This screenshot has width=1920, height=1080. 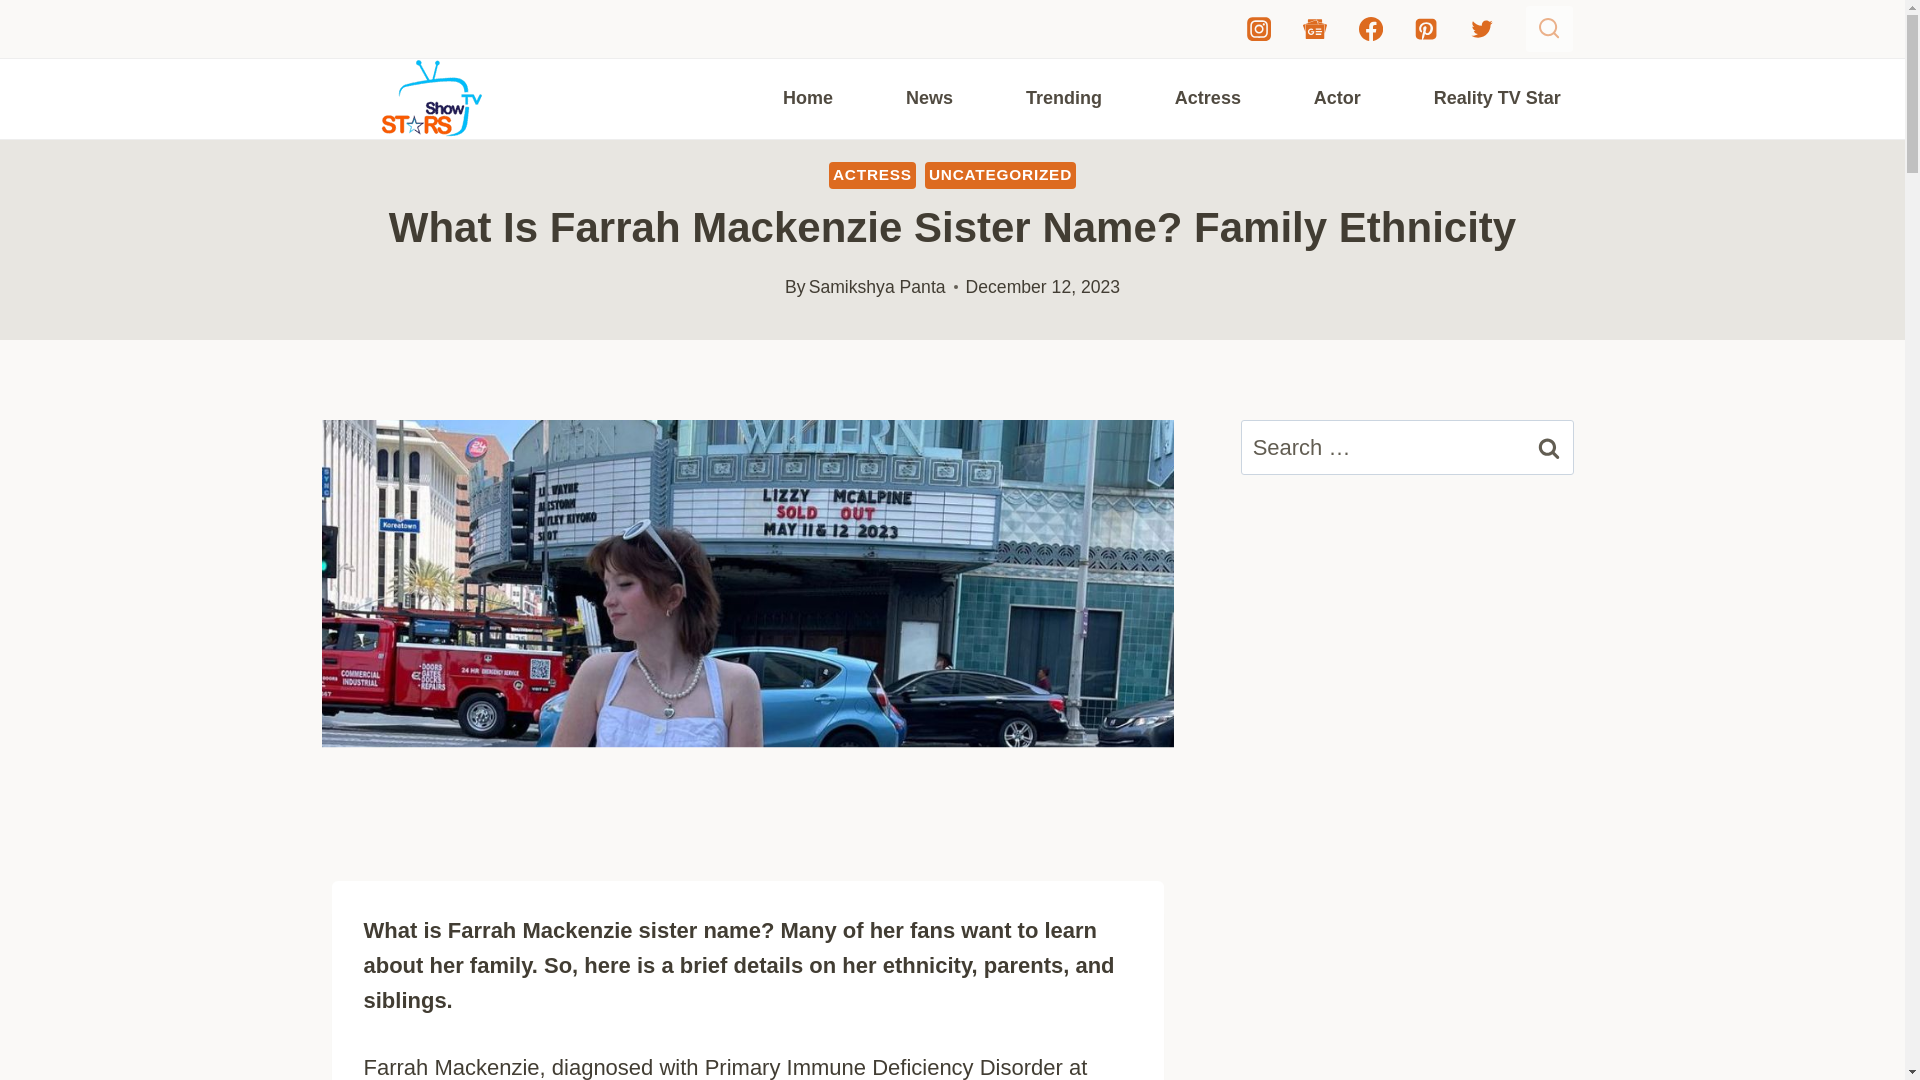 What do you see at coordinates (928, 98) in the screenshot?
I see `News` at bounding box center [928, 98].